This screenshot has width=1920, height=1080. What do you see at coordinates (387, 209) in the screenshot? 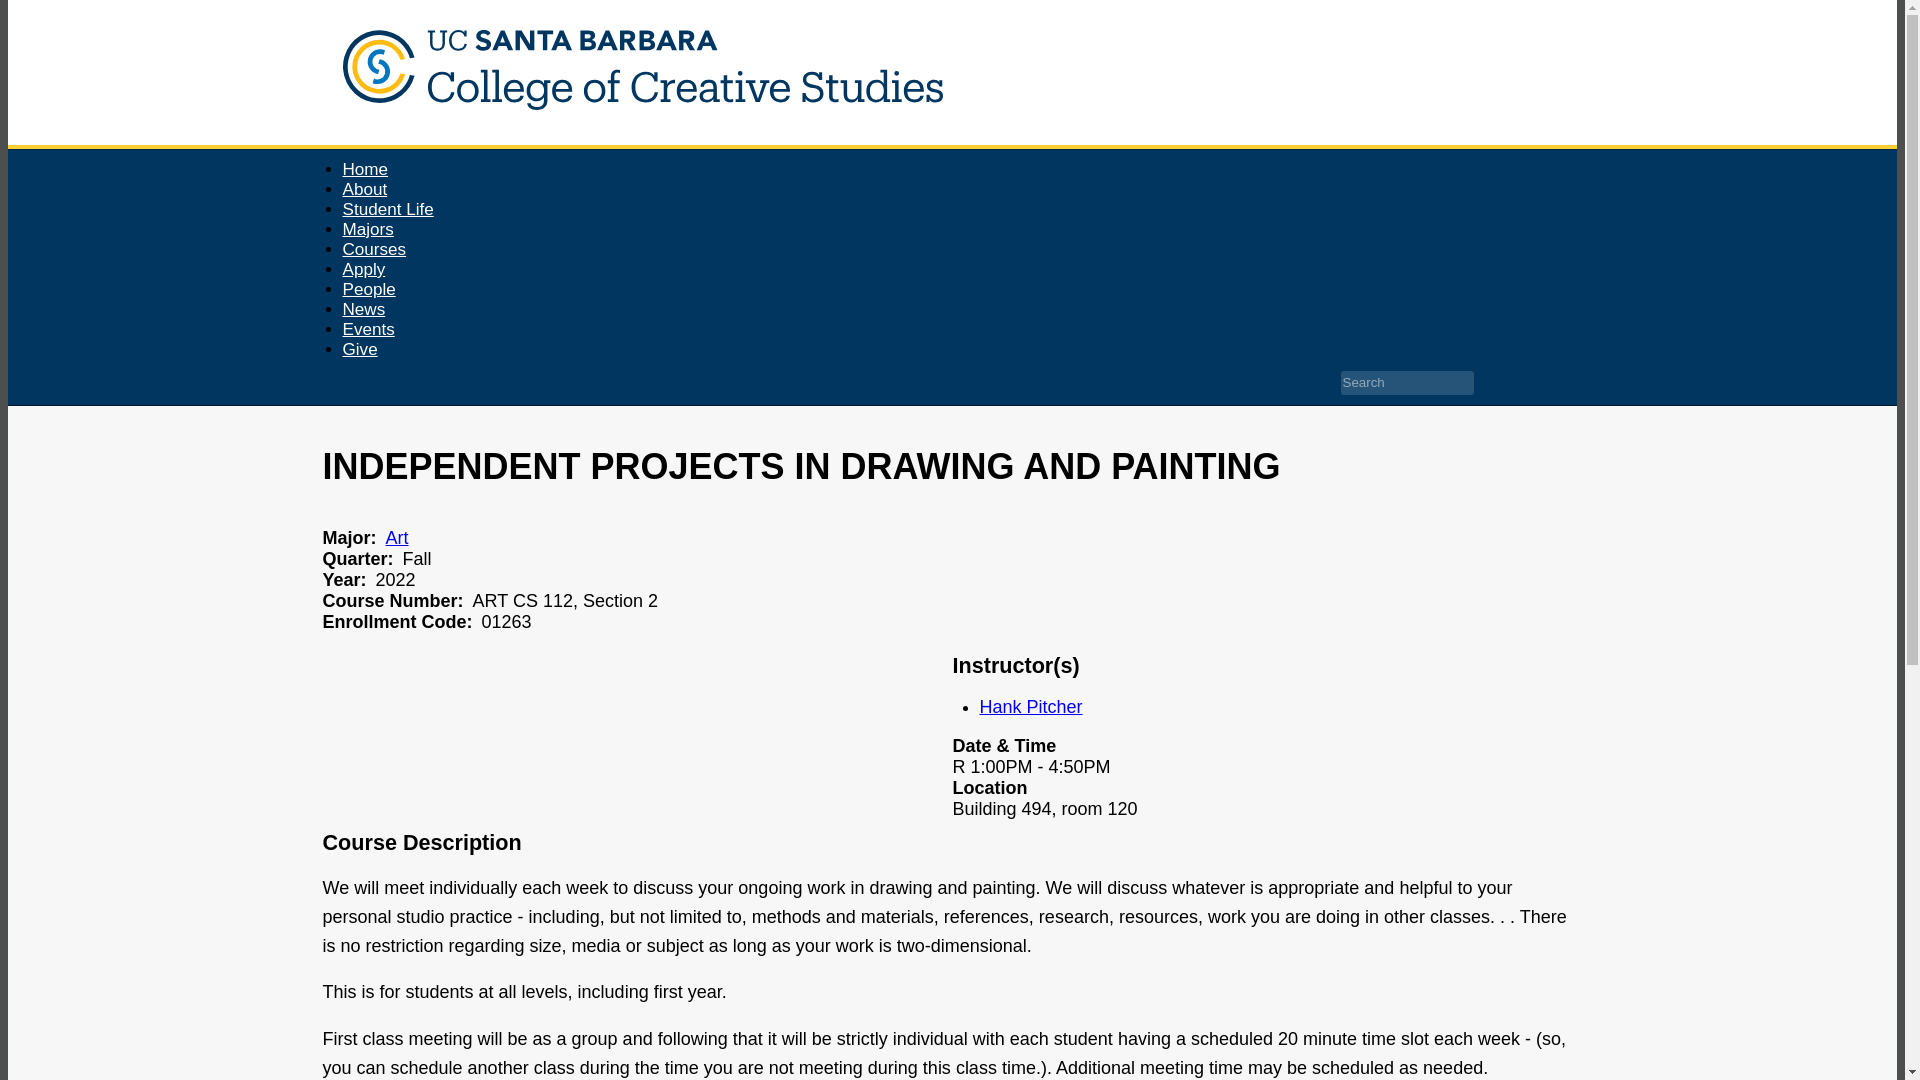
I see `Student Life` at bounding box center [387, 209].